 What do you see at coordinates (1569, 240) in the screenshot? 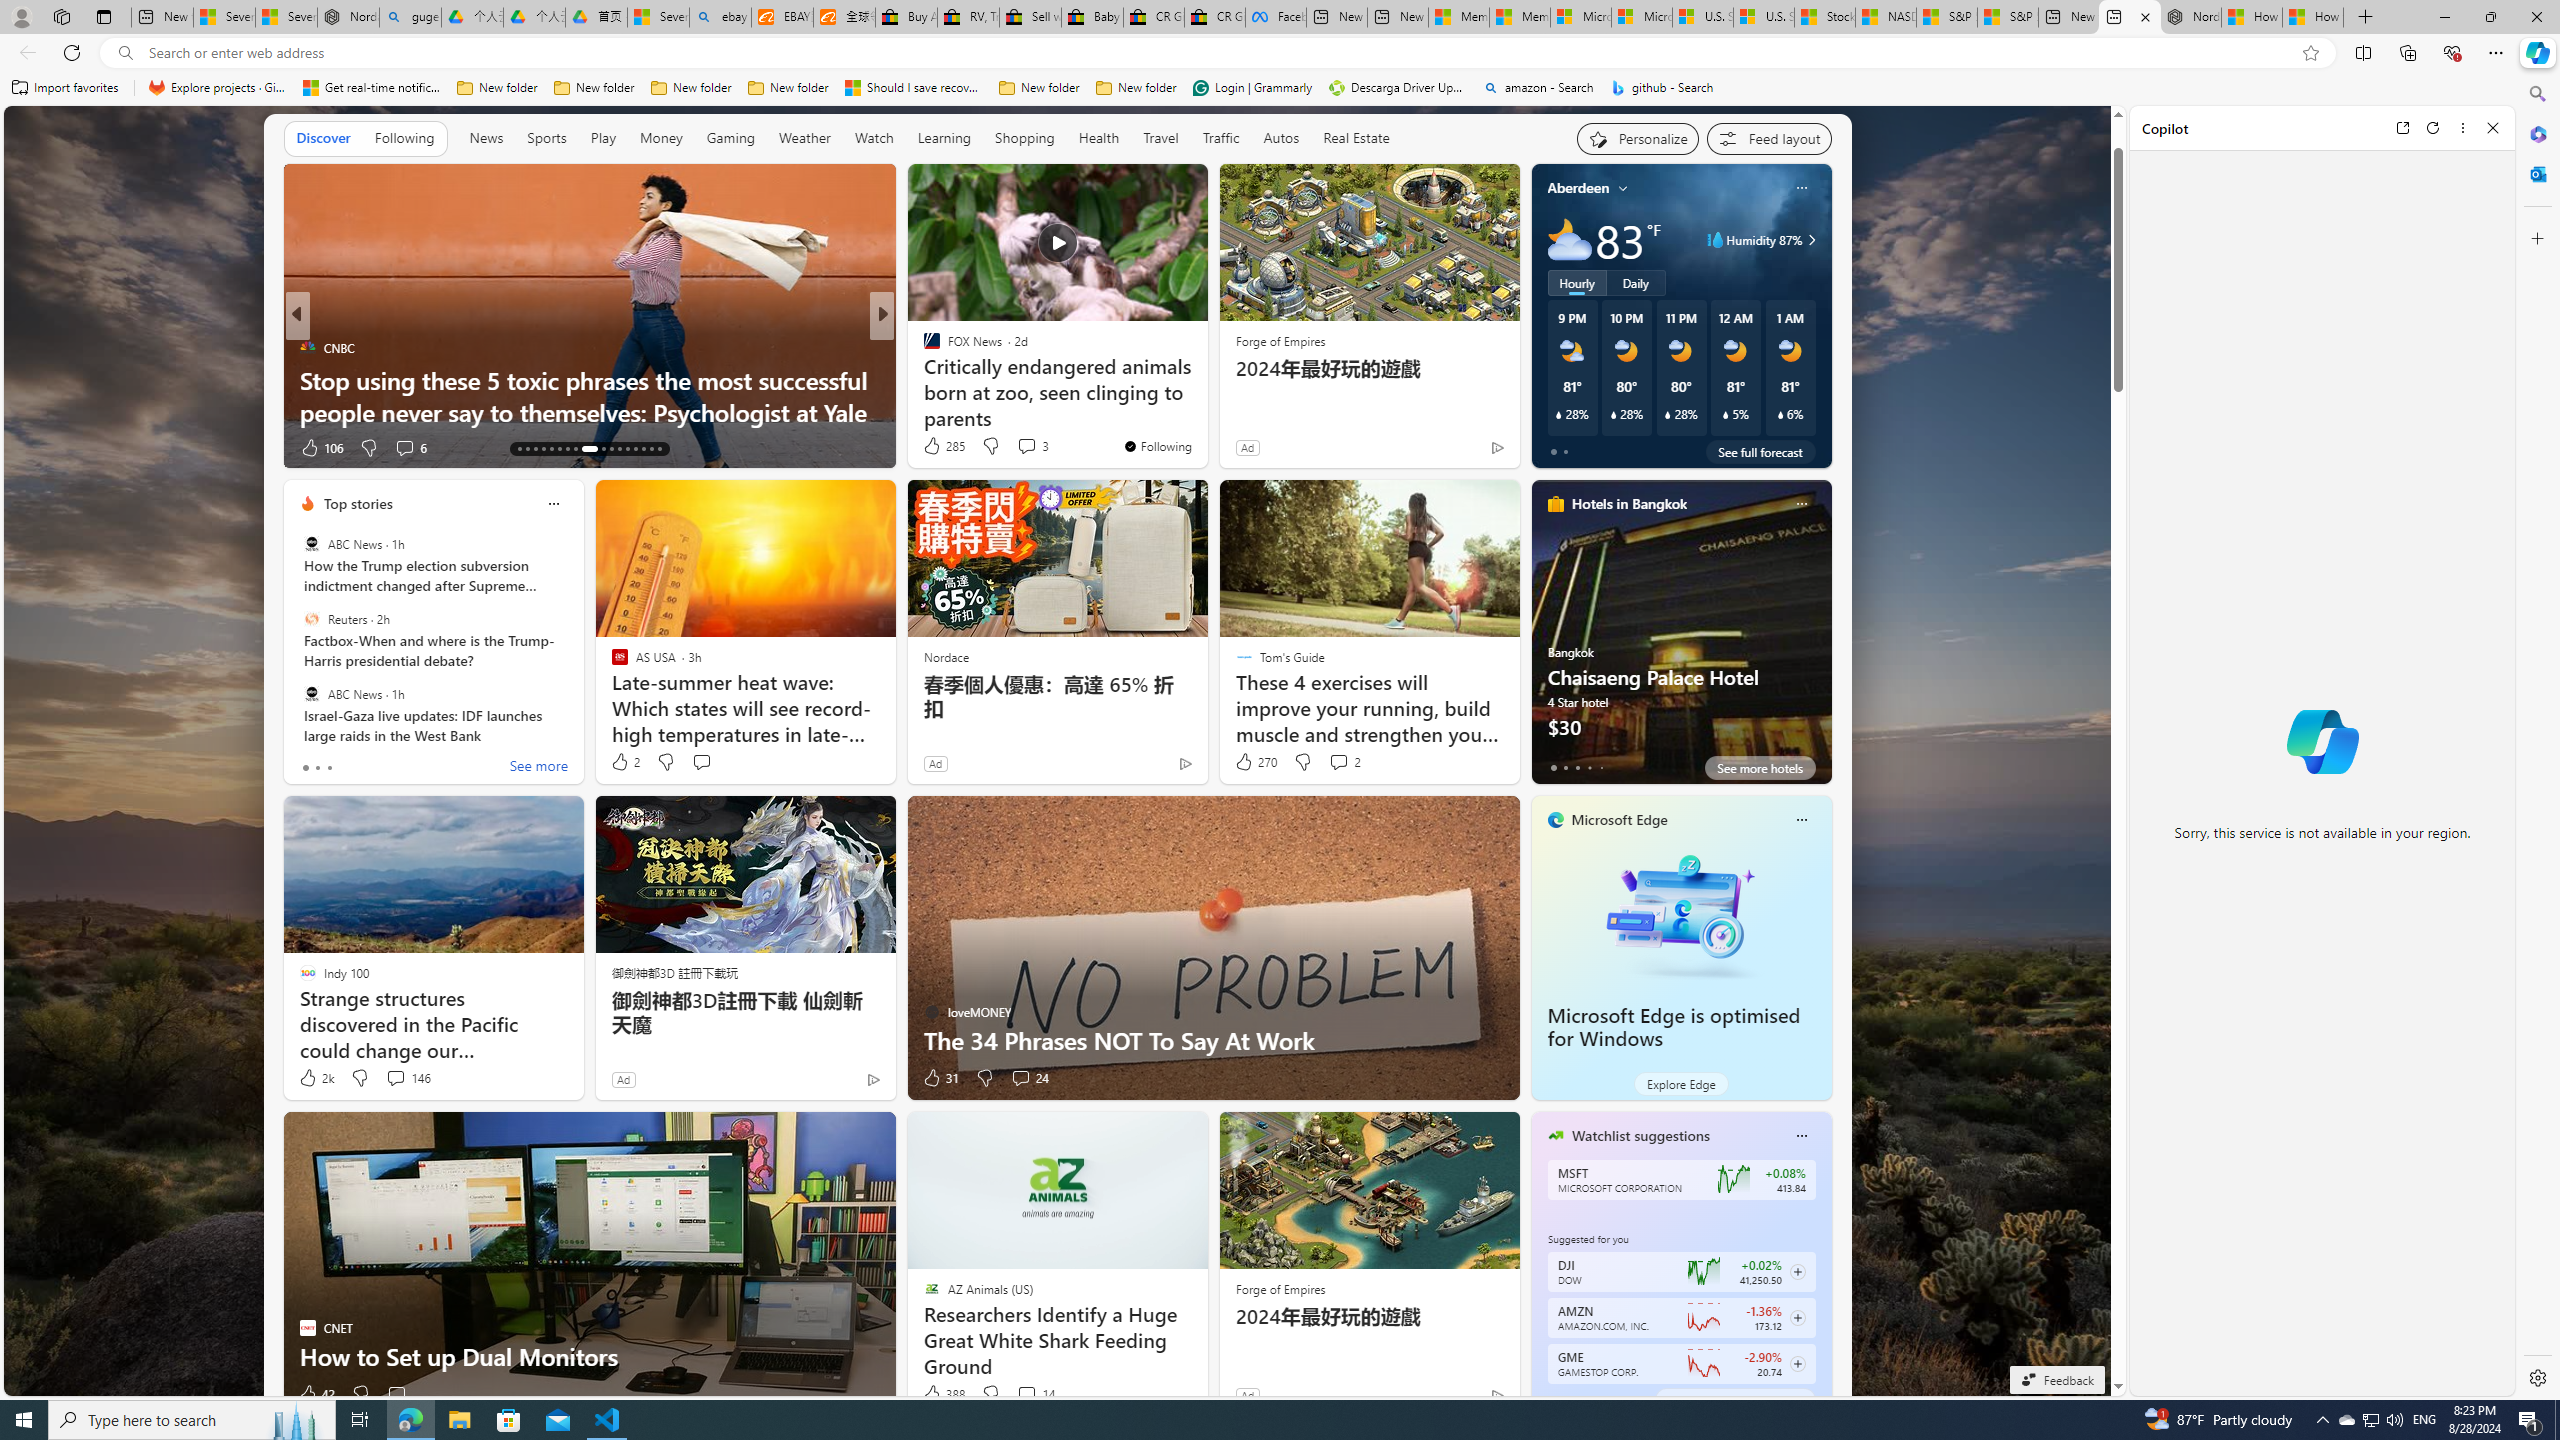
I see `Mostly cloudy` at bounding box center [1569, 240].